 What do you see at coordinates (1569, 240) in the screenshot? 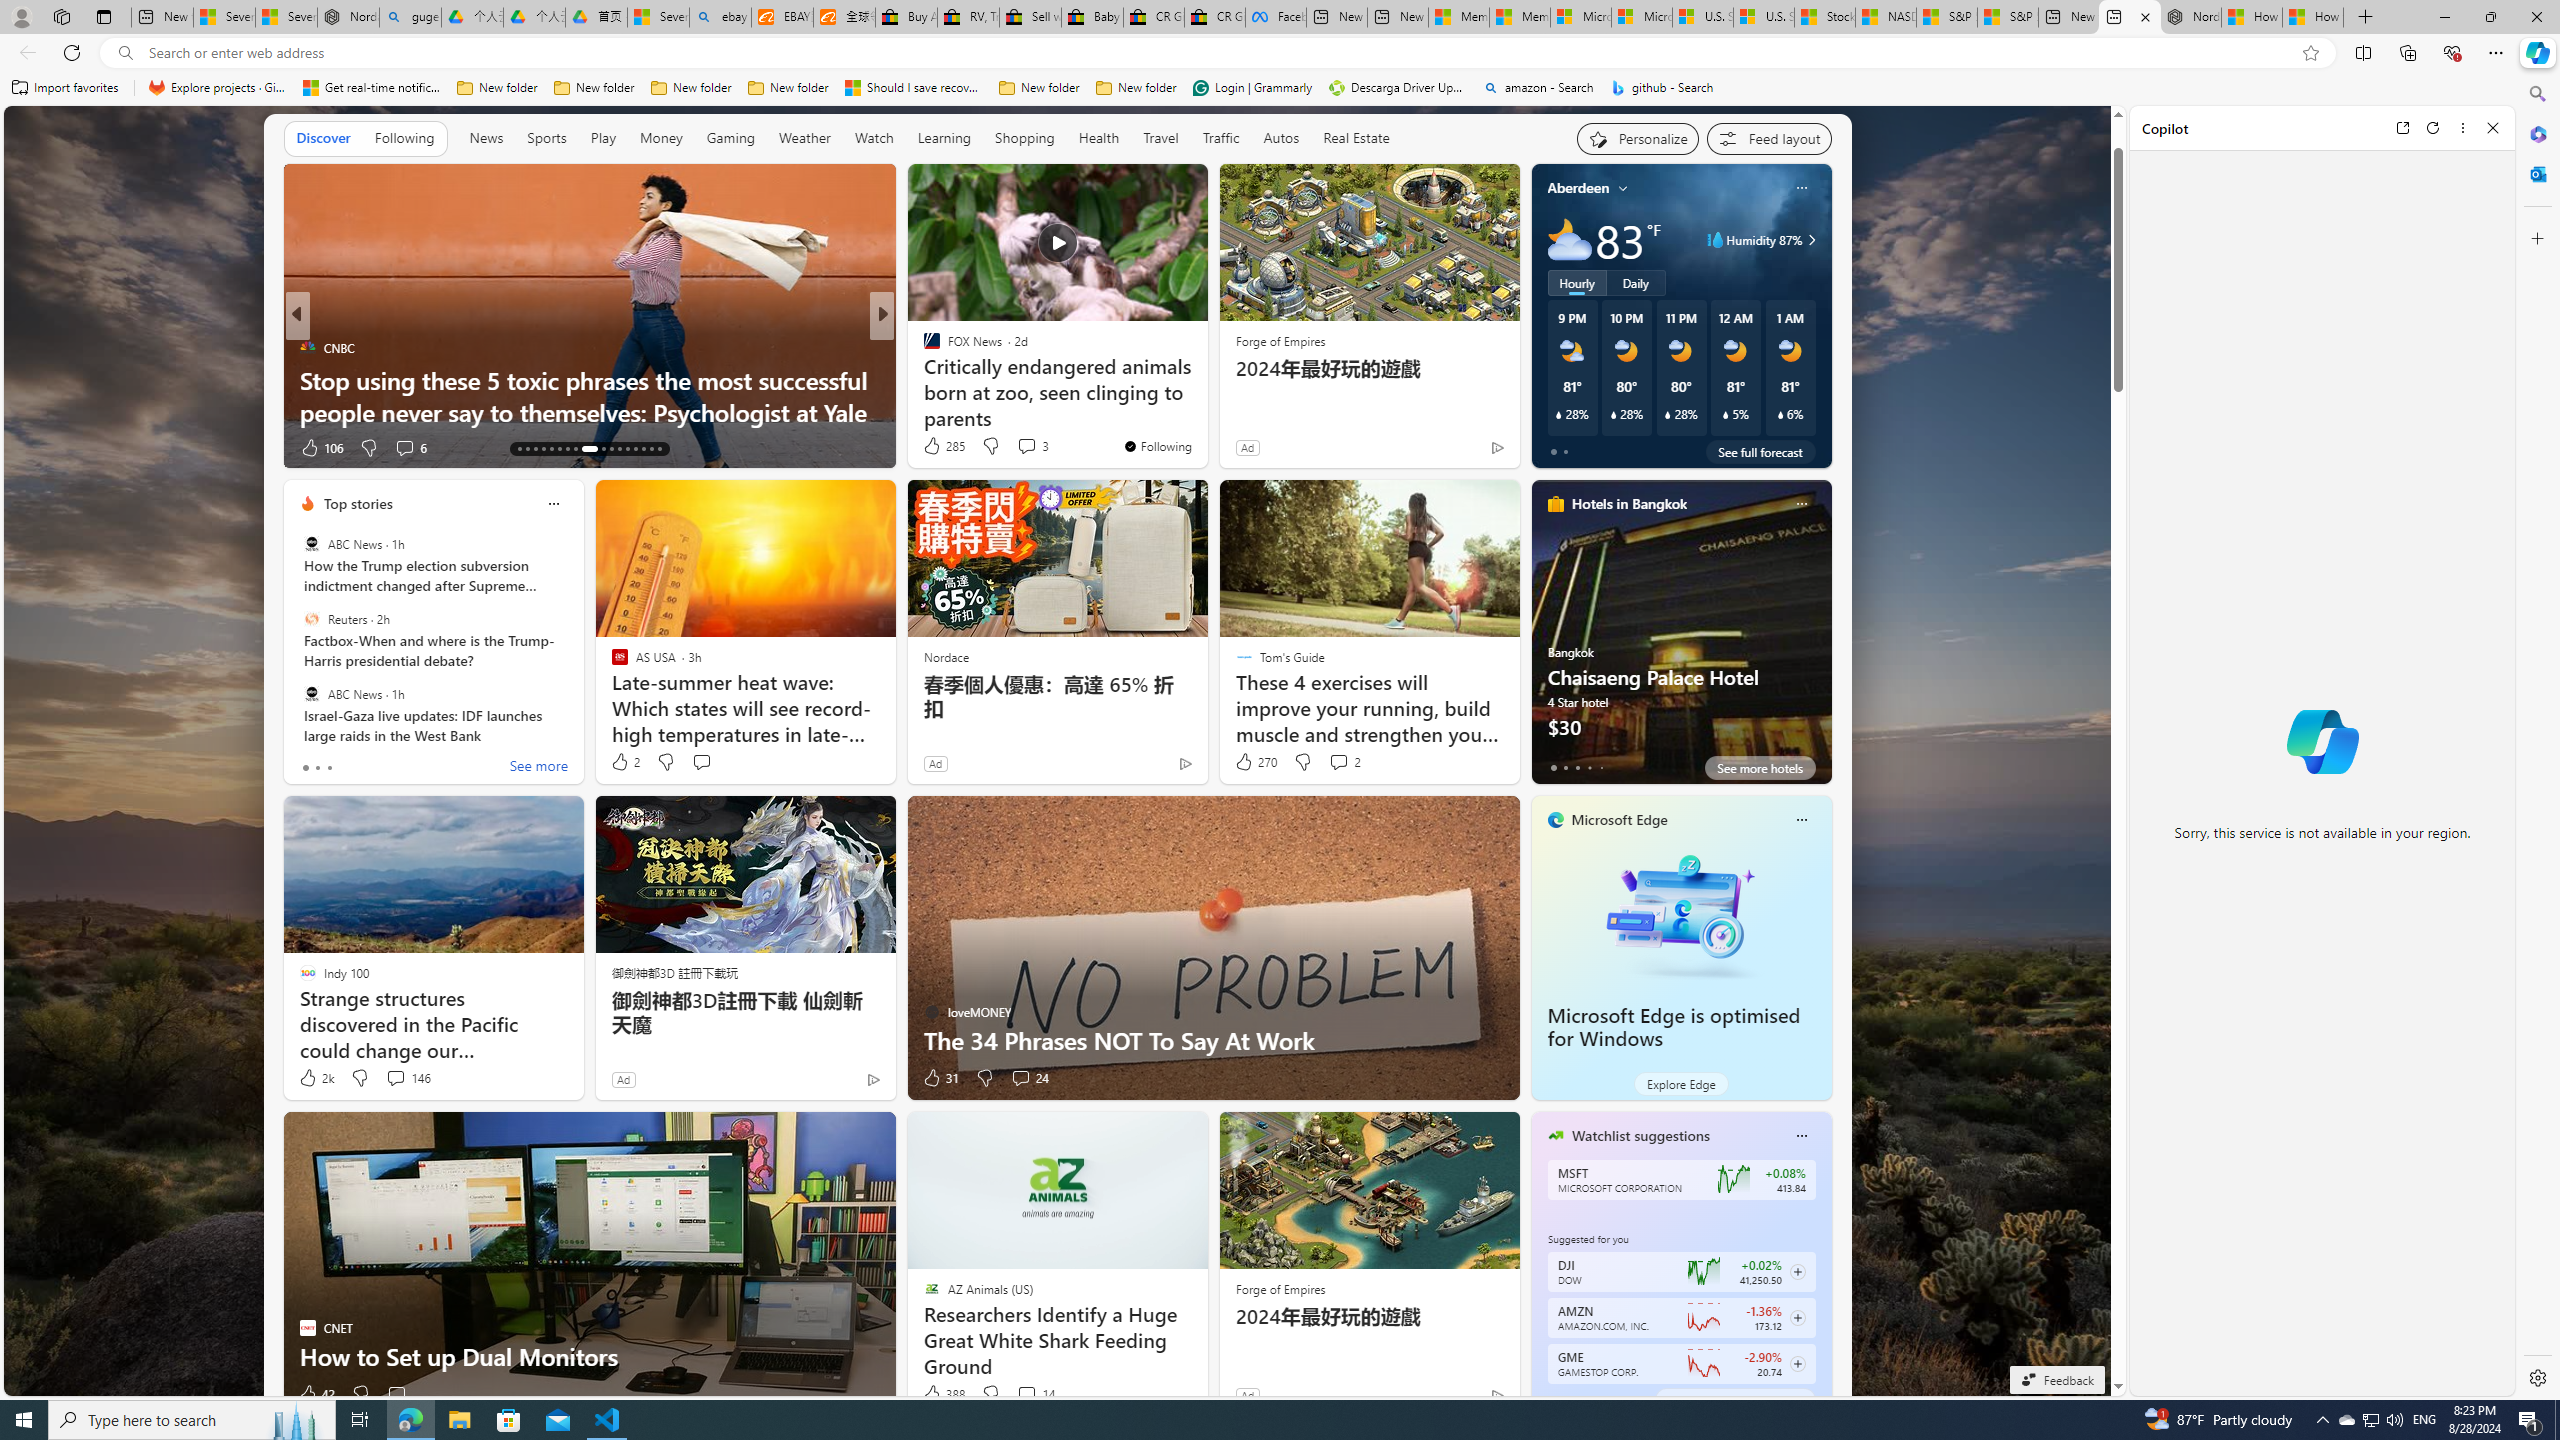
I see `Mostly cloudy` at bounding box center [1569, 240].